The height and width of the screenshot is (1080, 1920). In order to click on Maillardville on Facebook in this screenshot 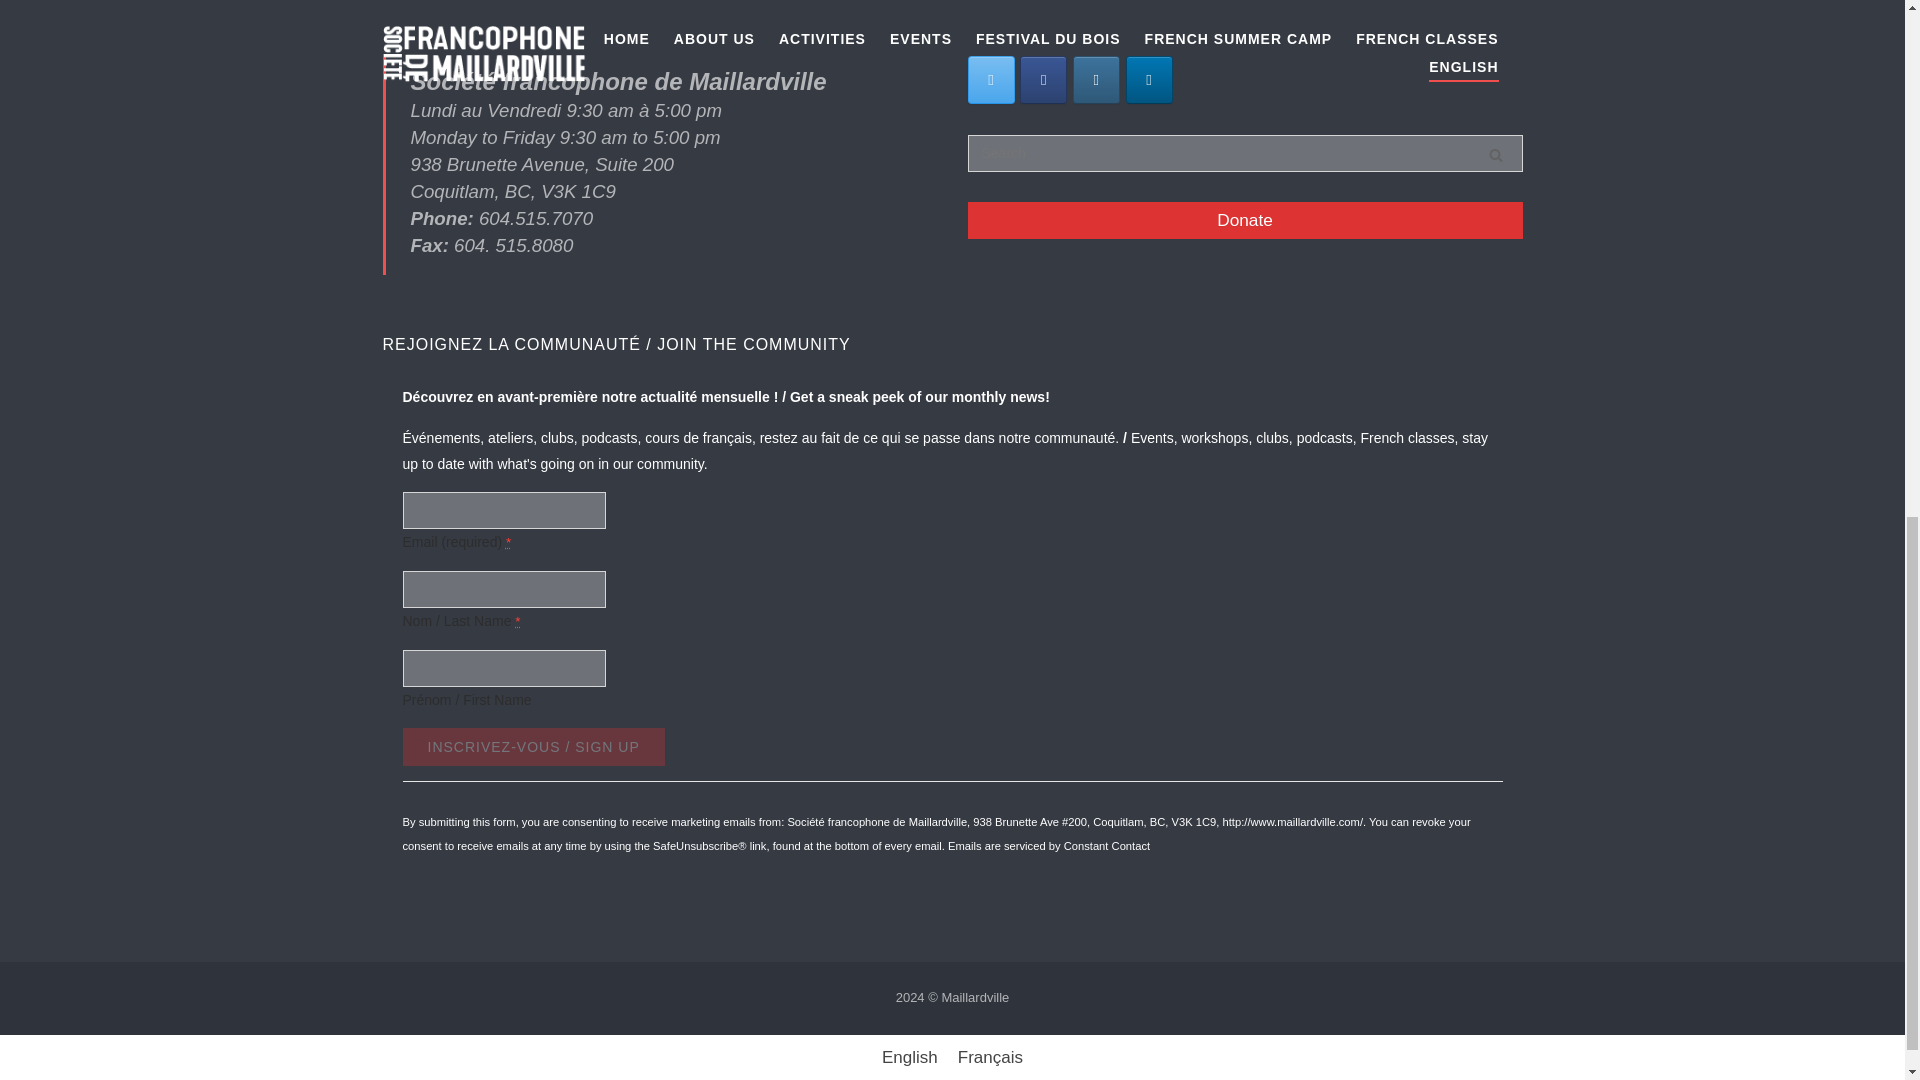, I will do `click(1043, 80)`.